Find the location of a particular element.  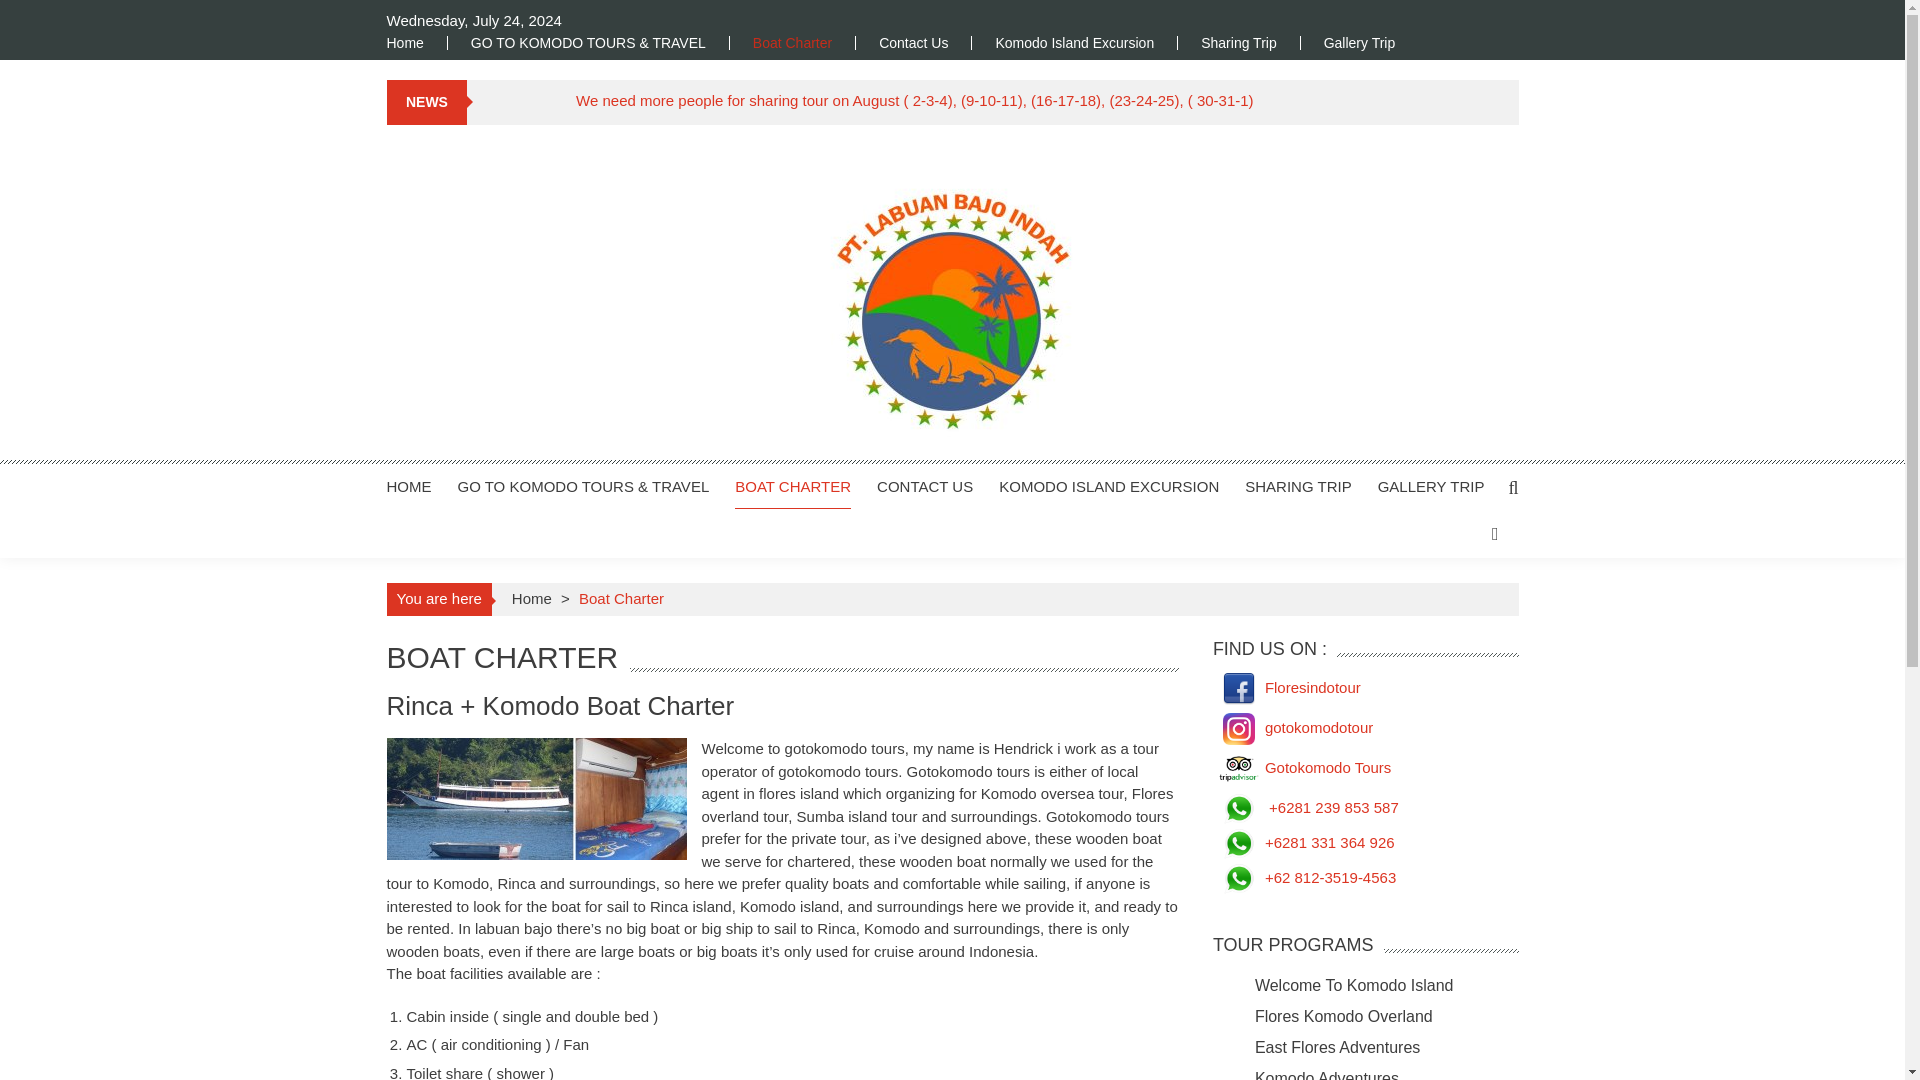

GALLERY TRIP is located at coordinates (1431, 486).